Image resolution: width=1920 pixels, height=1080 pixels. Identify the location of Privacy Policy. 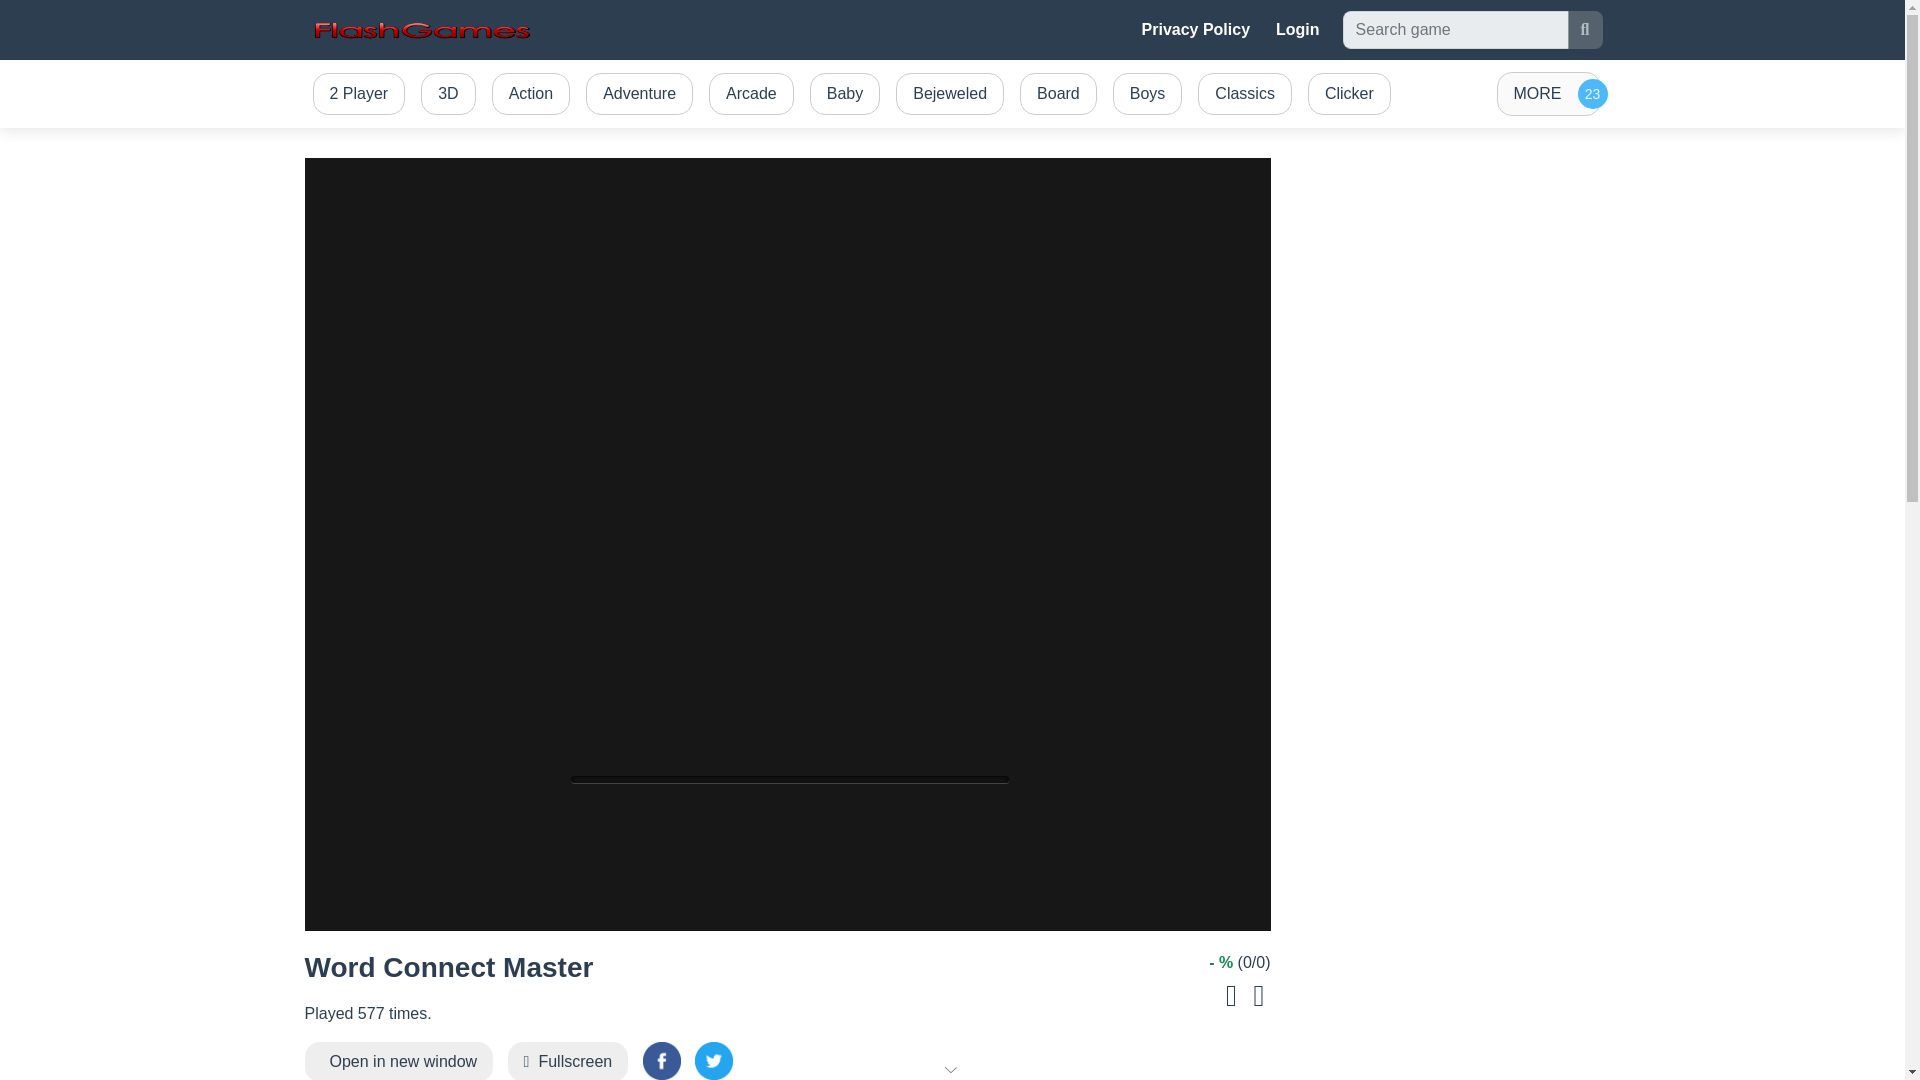
(1196, 29).